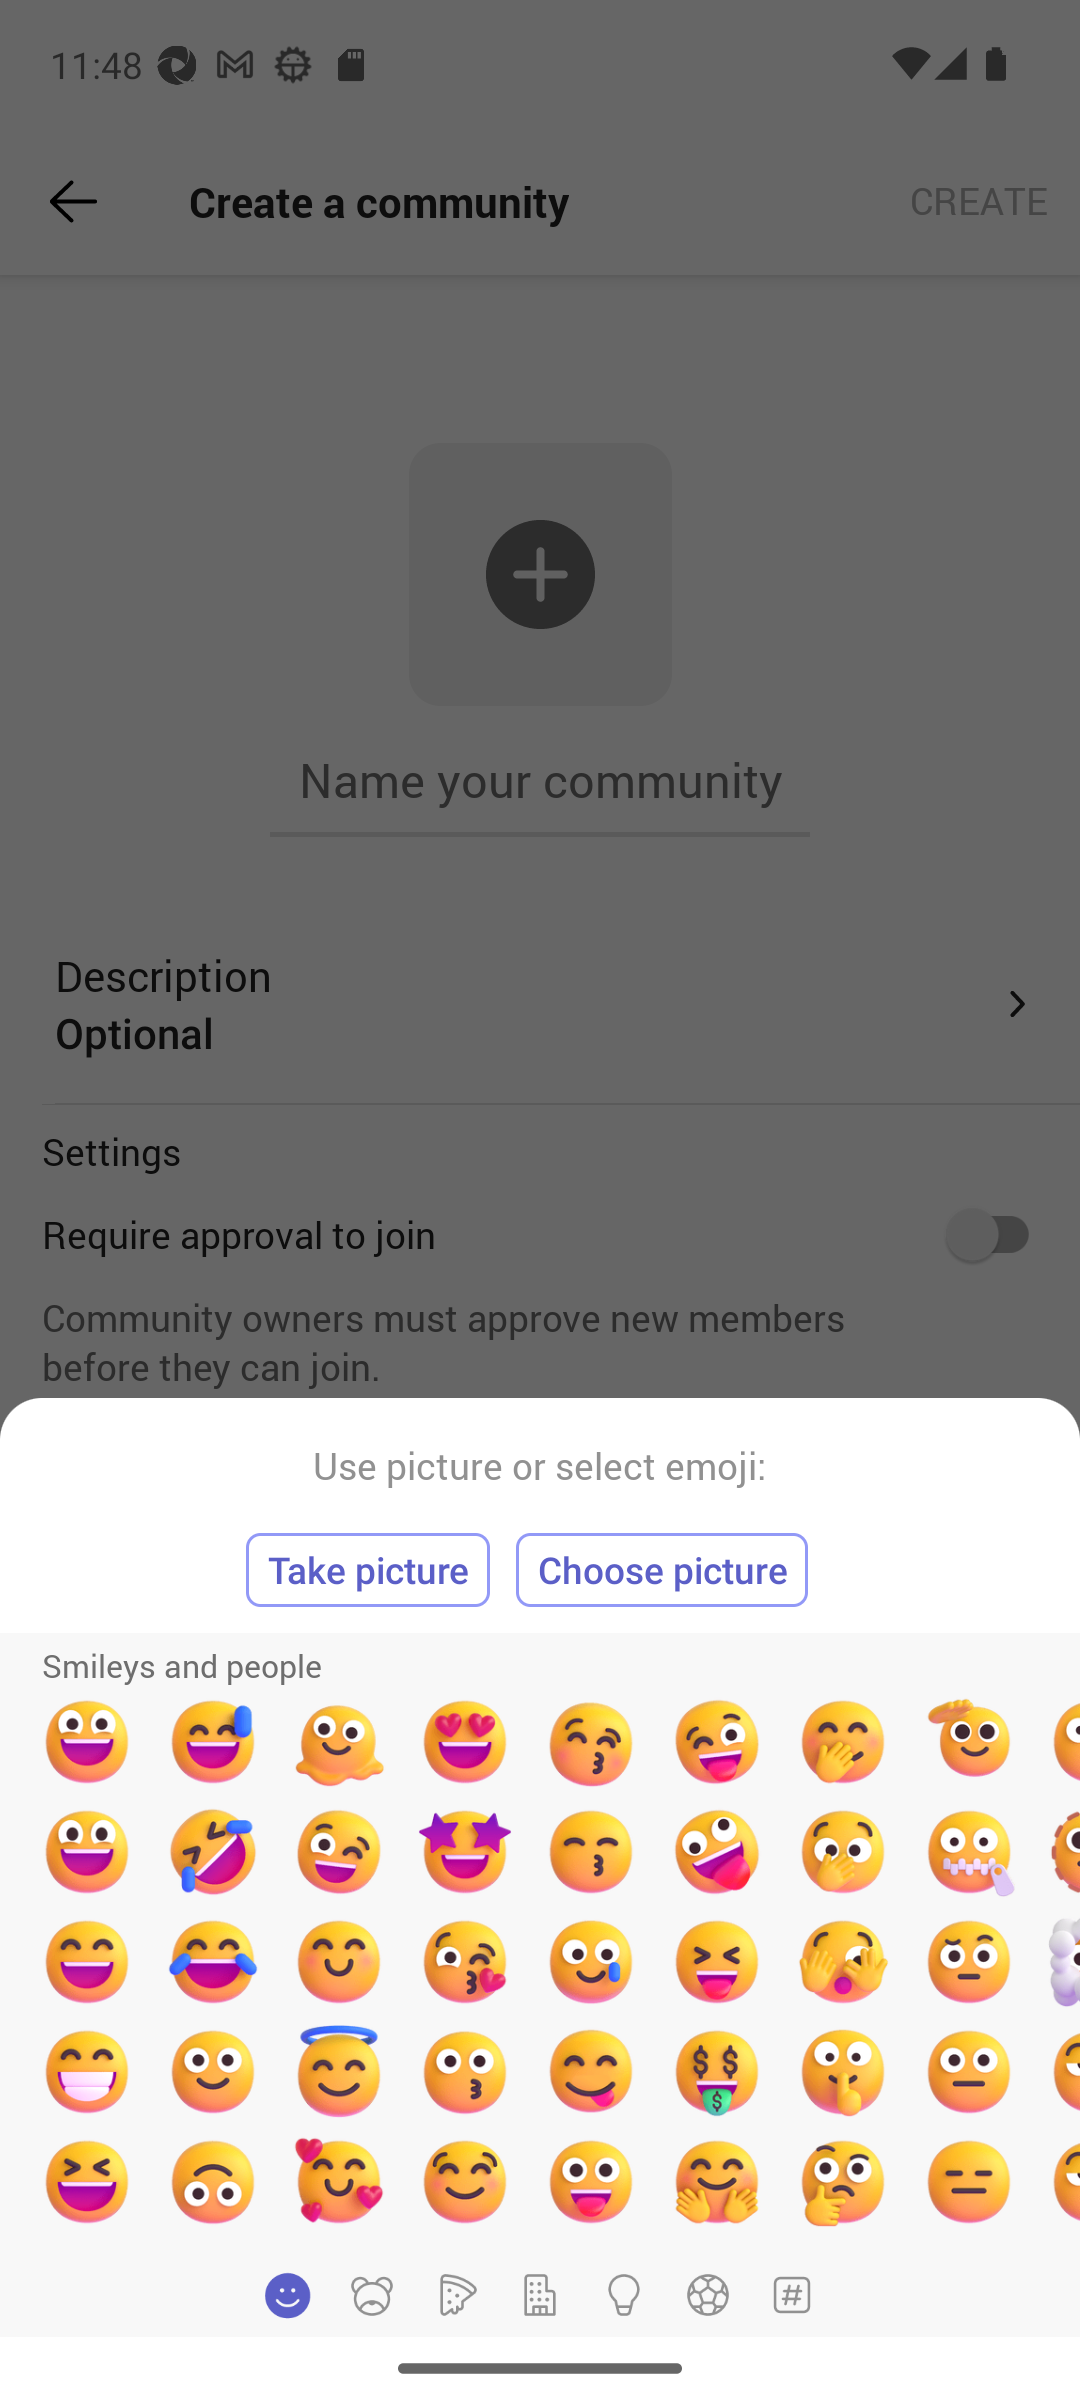  Describe the element at coordinates (464, 1852) in the screenshot. I see `Star eyes emoji` at that location.